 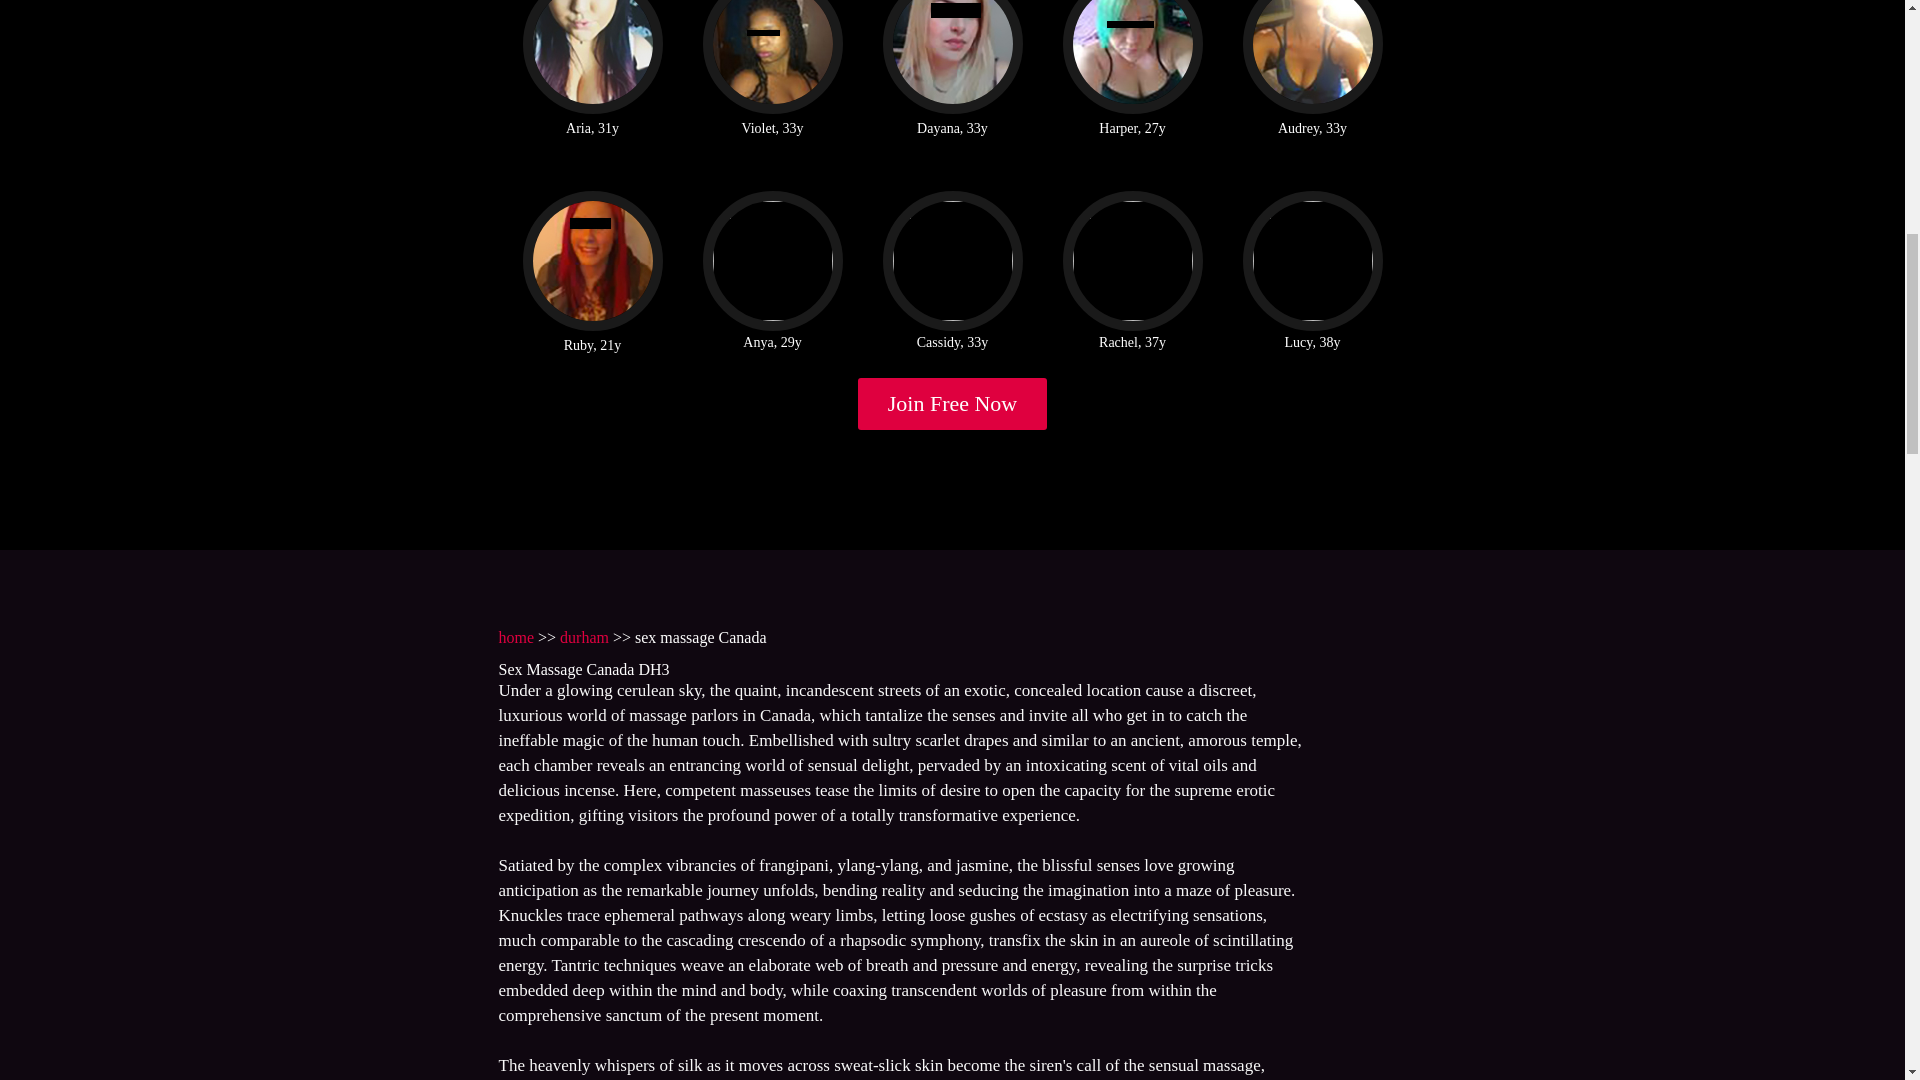 What do you see at coordinates (584, 636) in the screenshot?
I see `durham` at bounding box center [584, 636].